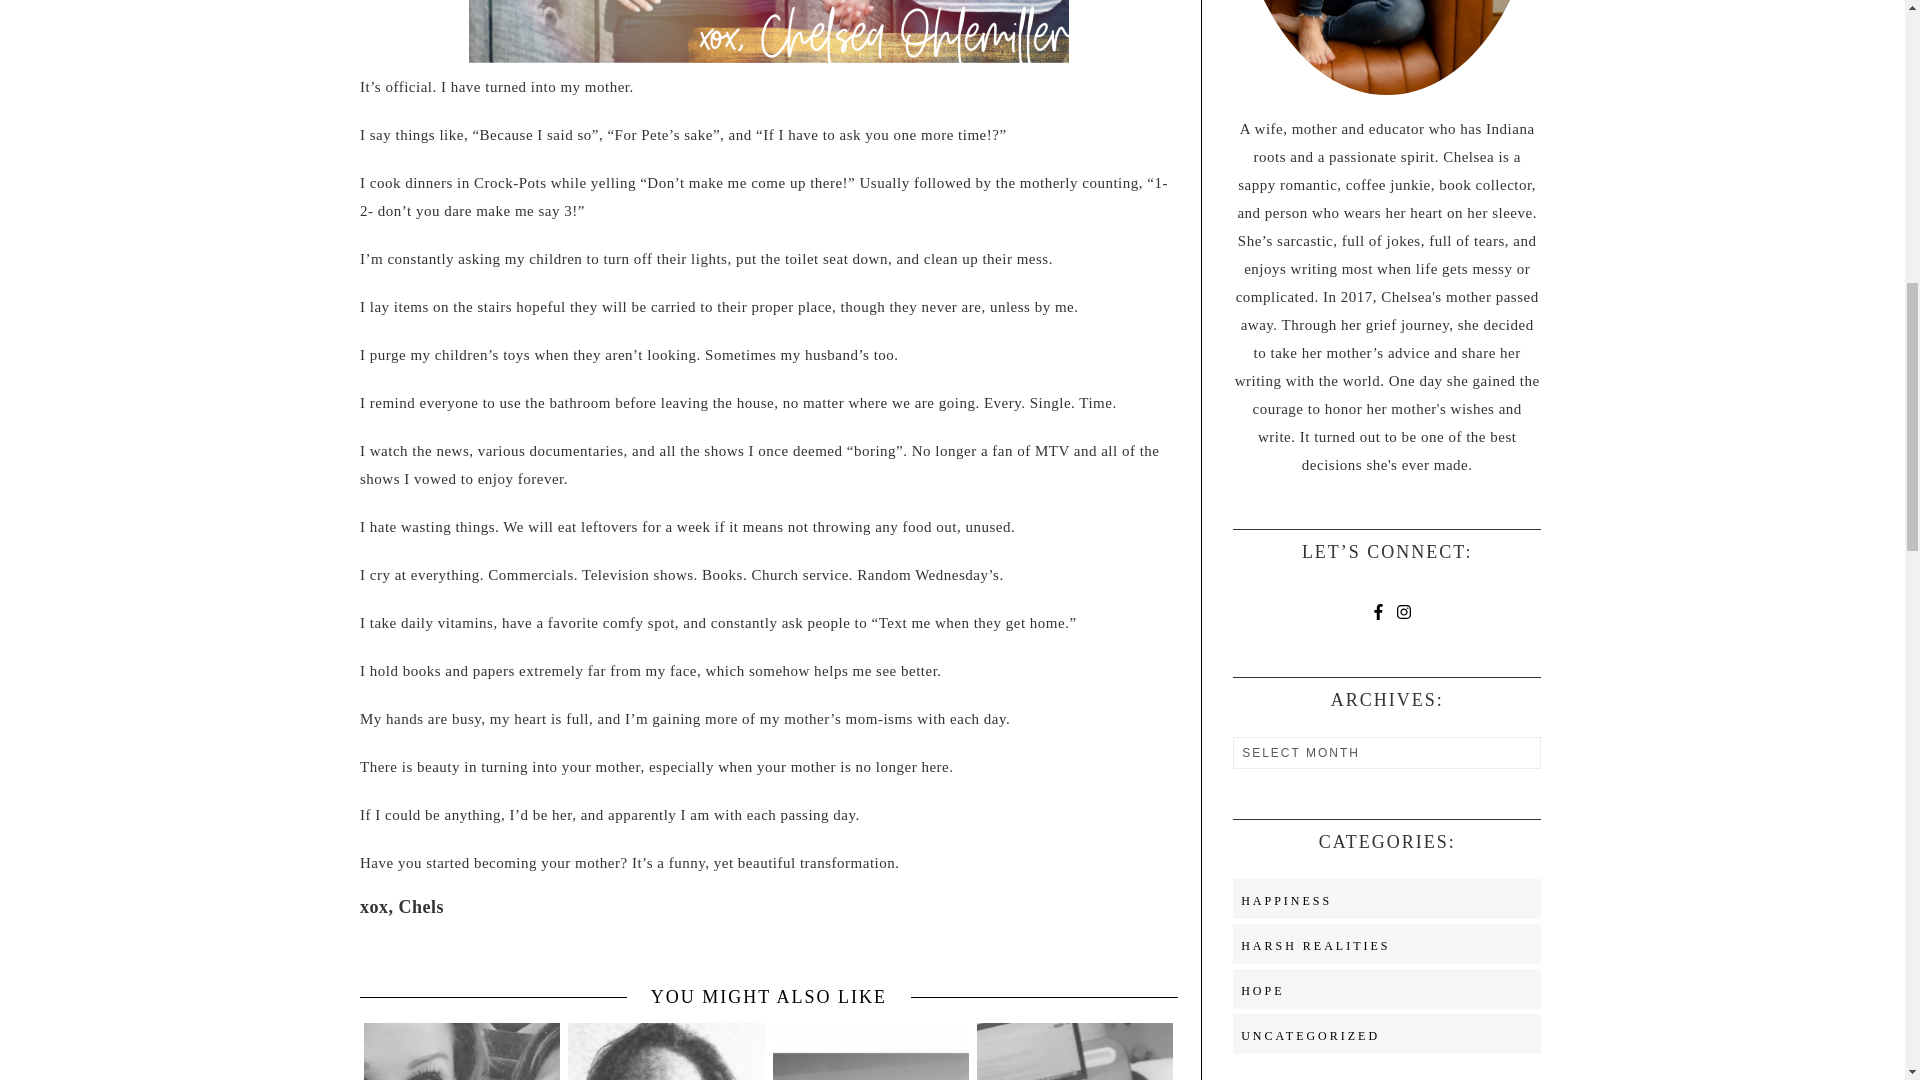 The height and width of the screenshot is (1080, 1920). What do you see at coordinates (871, 1050) in the screenshot?
I see `THE PLACES I NEVER FOUND HER` at bounding box center [871, 1050].